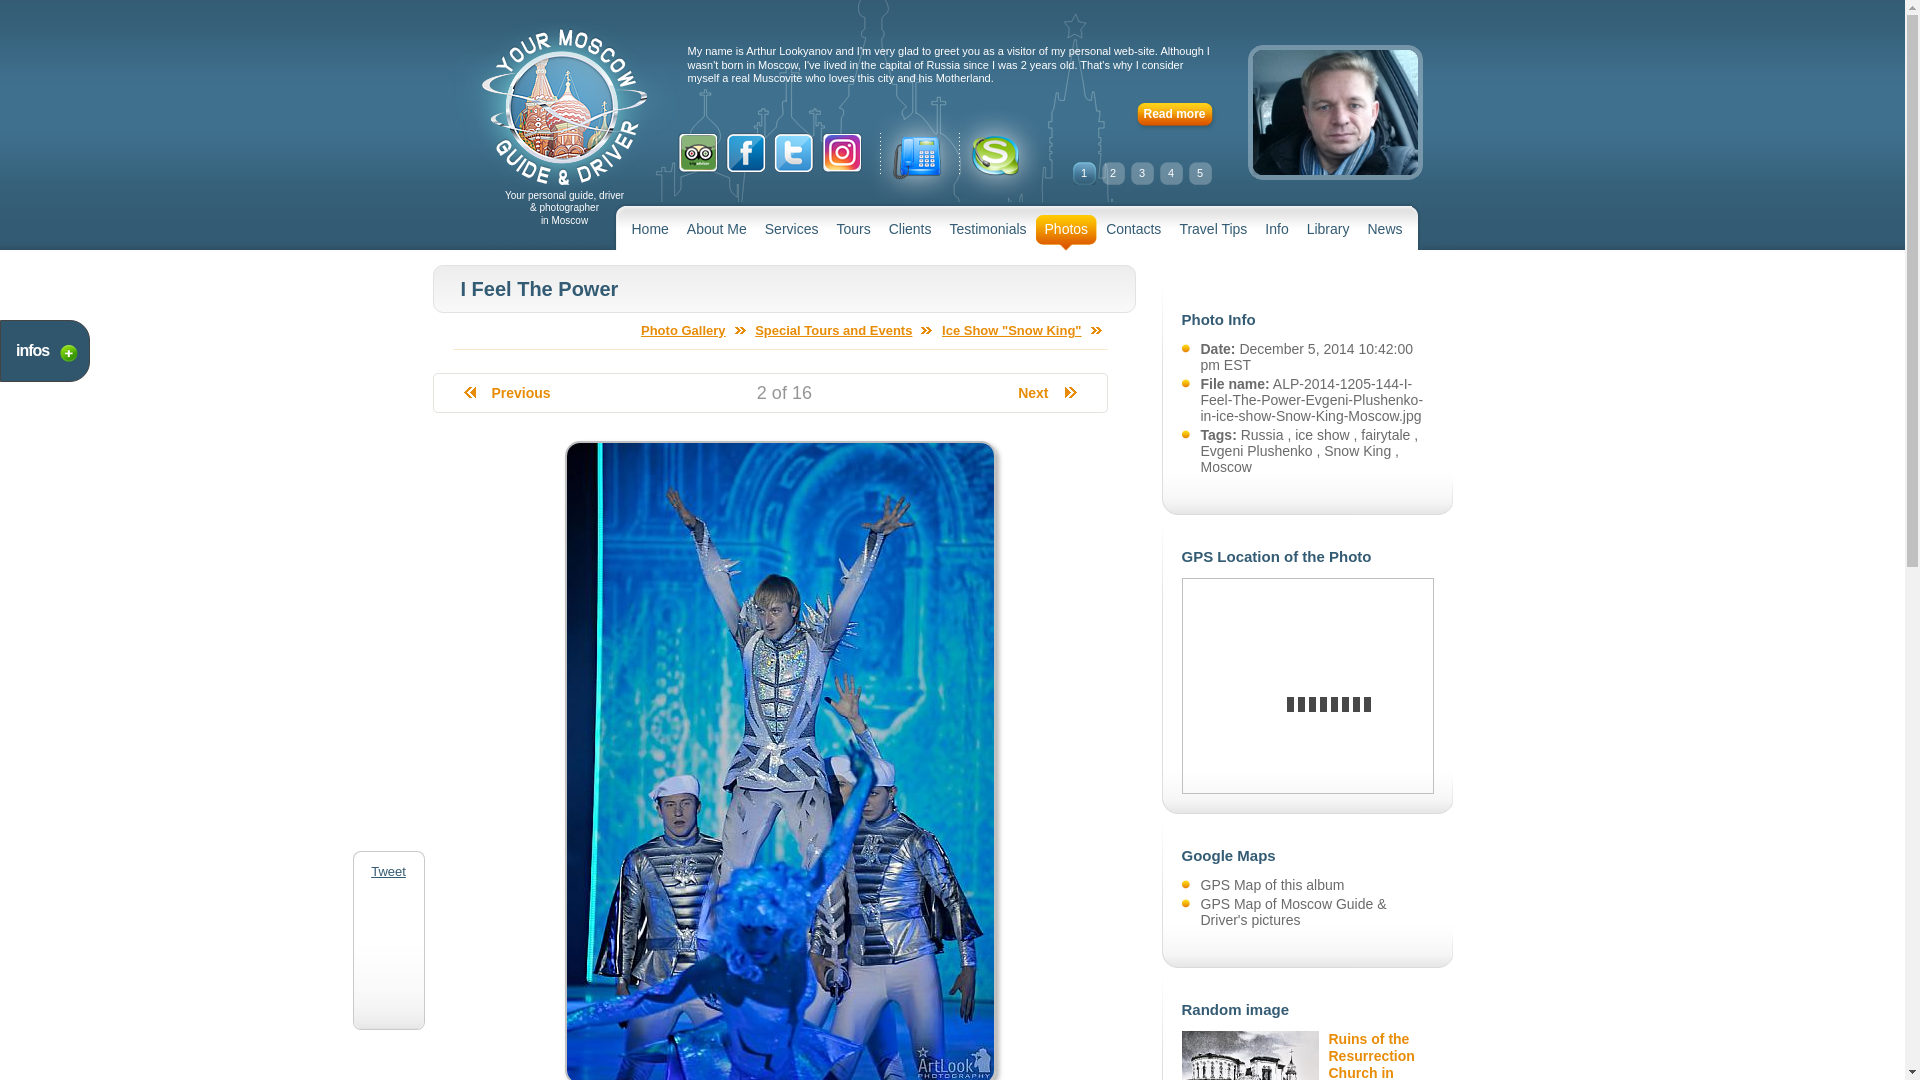 This screenshot has height=1080, width=1920. I want to click on Tours, so click(853, 232).